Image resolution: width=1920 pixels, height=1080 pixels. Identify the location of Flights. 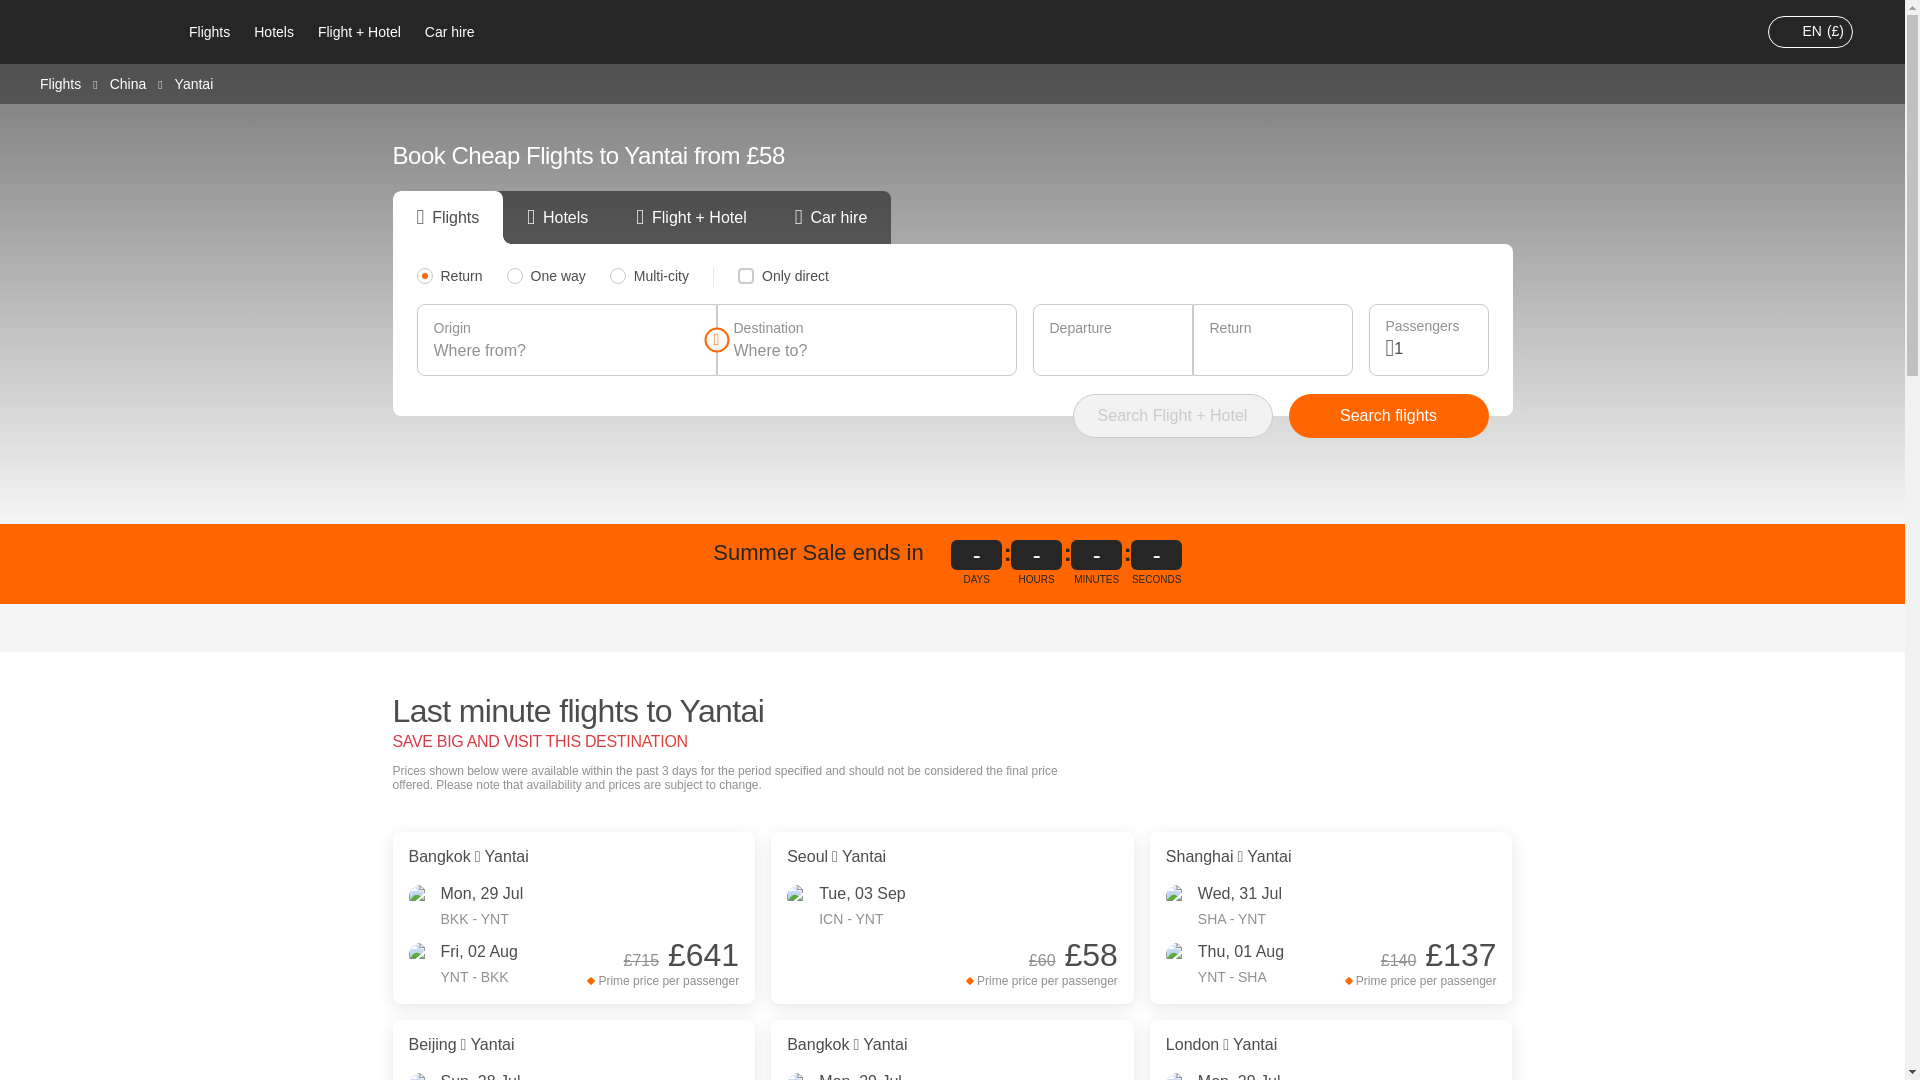
(60, 82).